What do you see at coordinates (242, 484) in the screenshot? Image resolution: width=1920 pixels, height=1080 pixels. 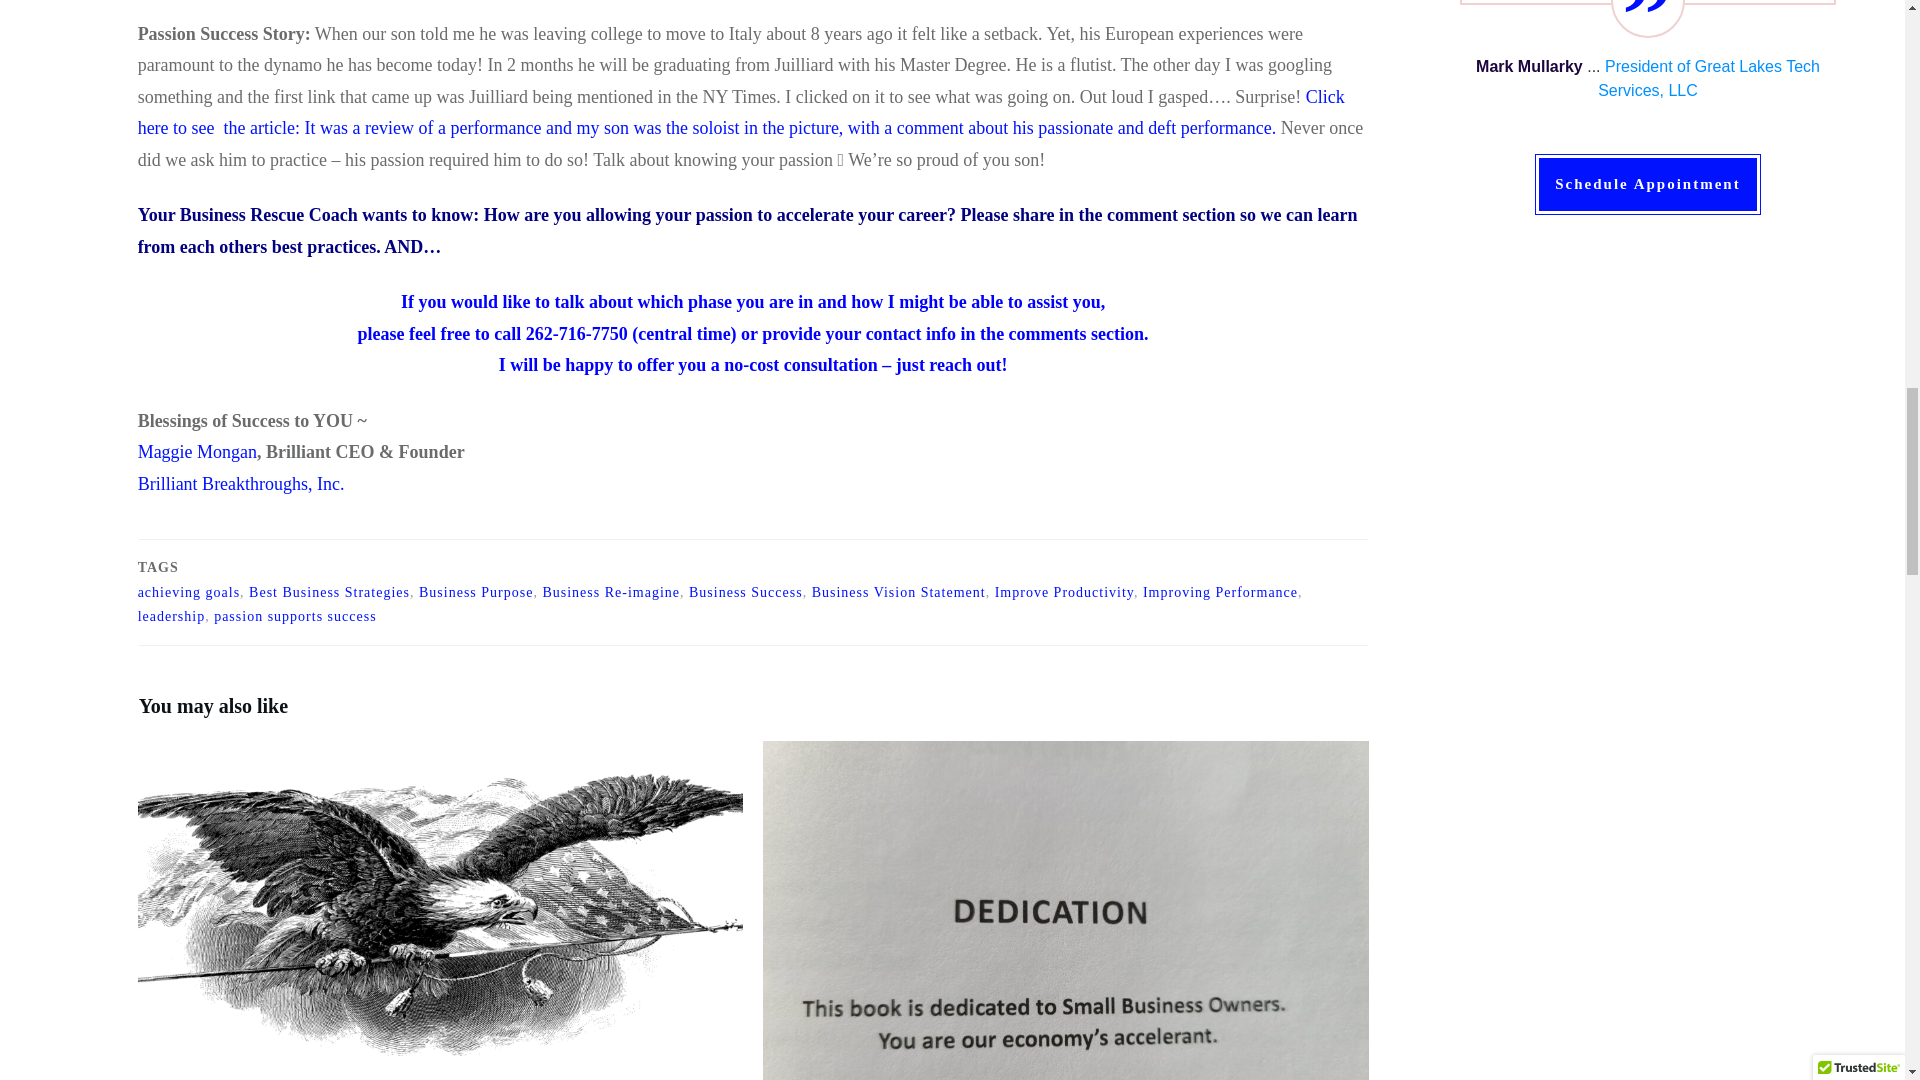 I see `Brilliant Breakthroughs Website` at bounding box center [242, 484].